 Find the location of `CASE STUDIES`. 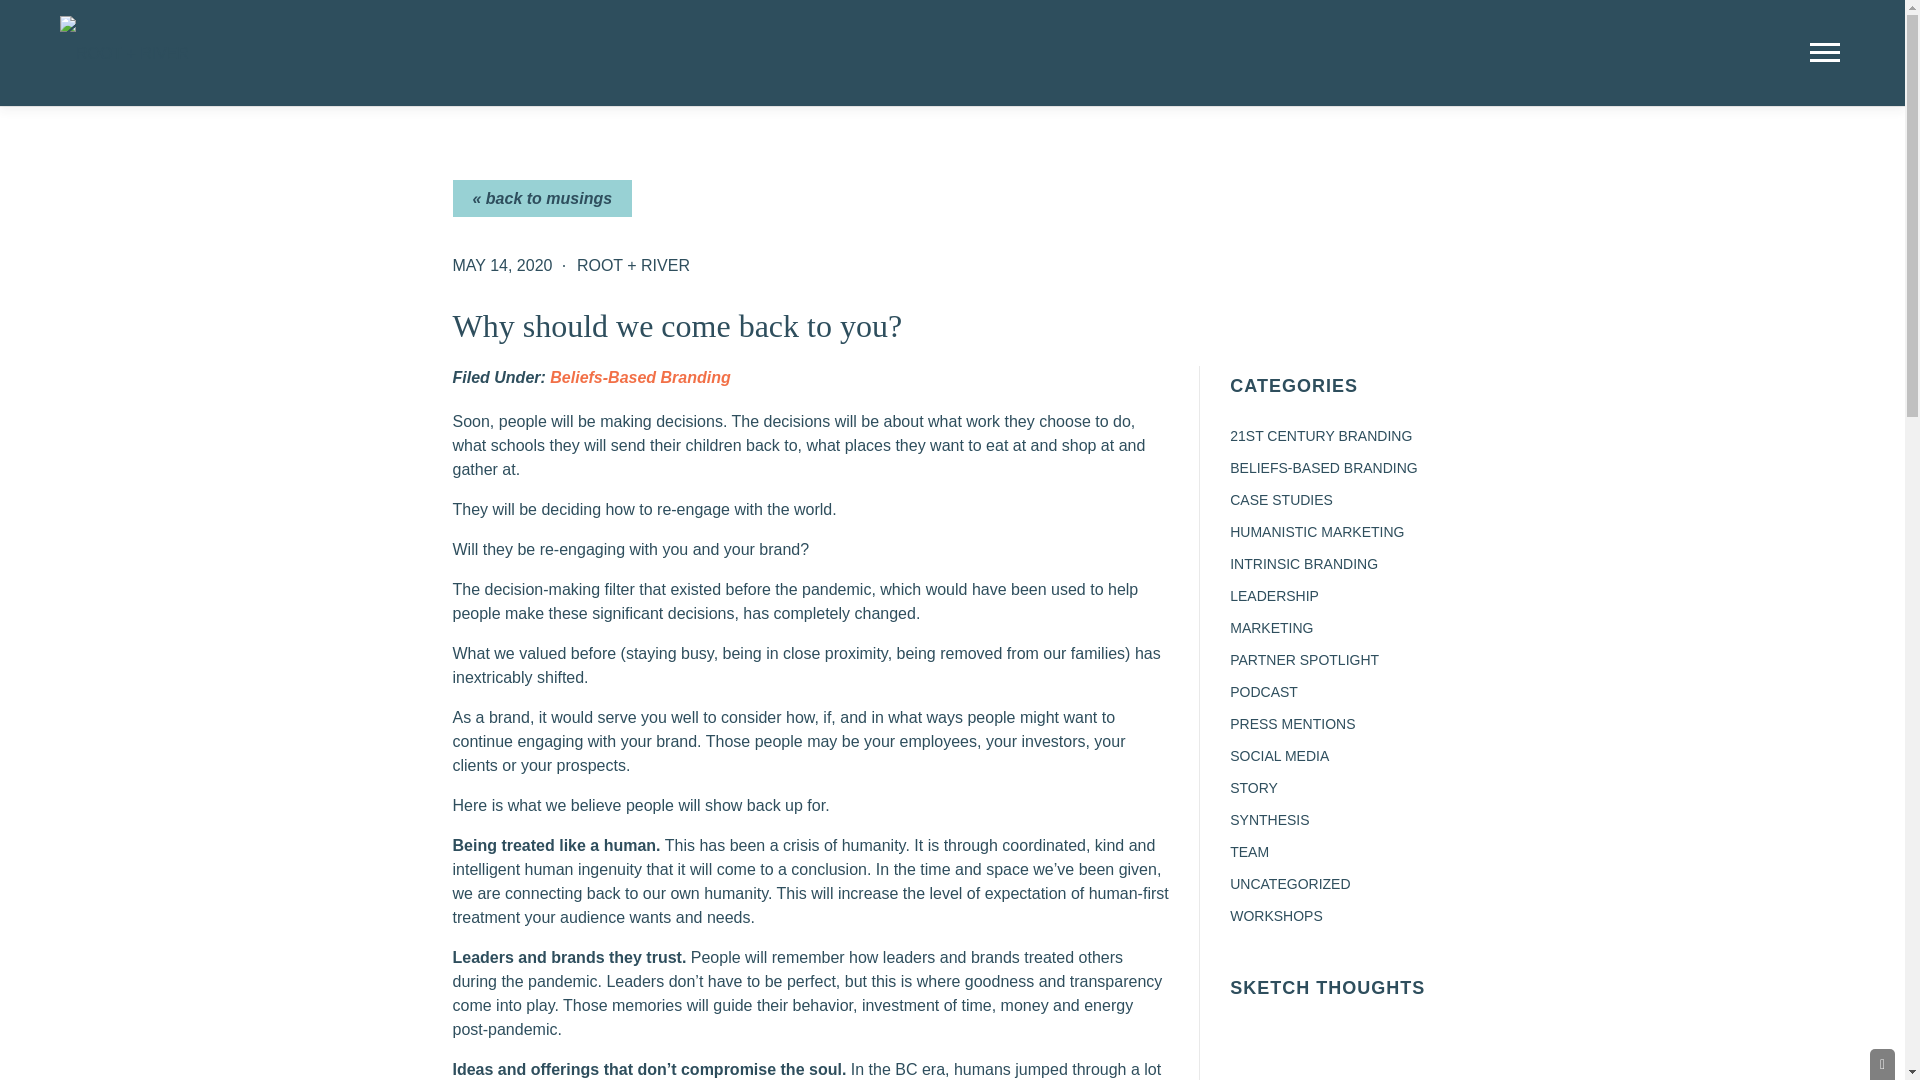

CASE STUDIES is located at coordinates (1281, 500).